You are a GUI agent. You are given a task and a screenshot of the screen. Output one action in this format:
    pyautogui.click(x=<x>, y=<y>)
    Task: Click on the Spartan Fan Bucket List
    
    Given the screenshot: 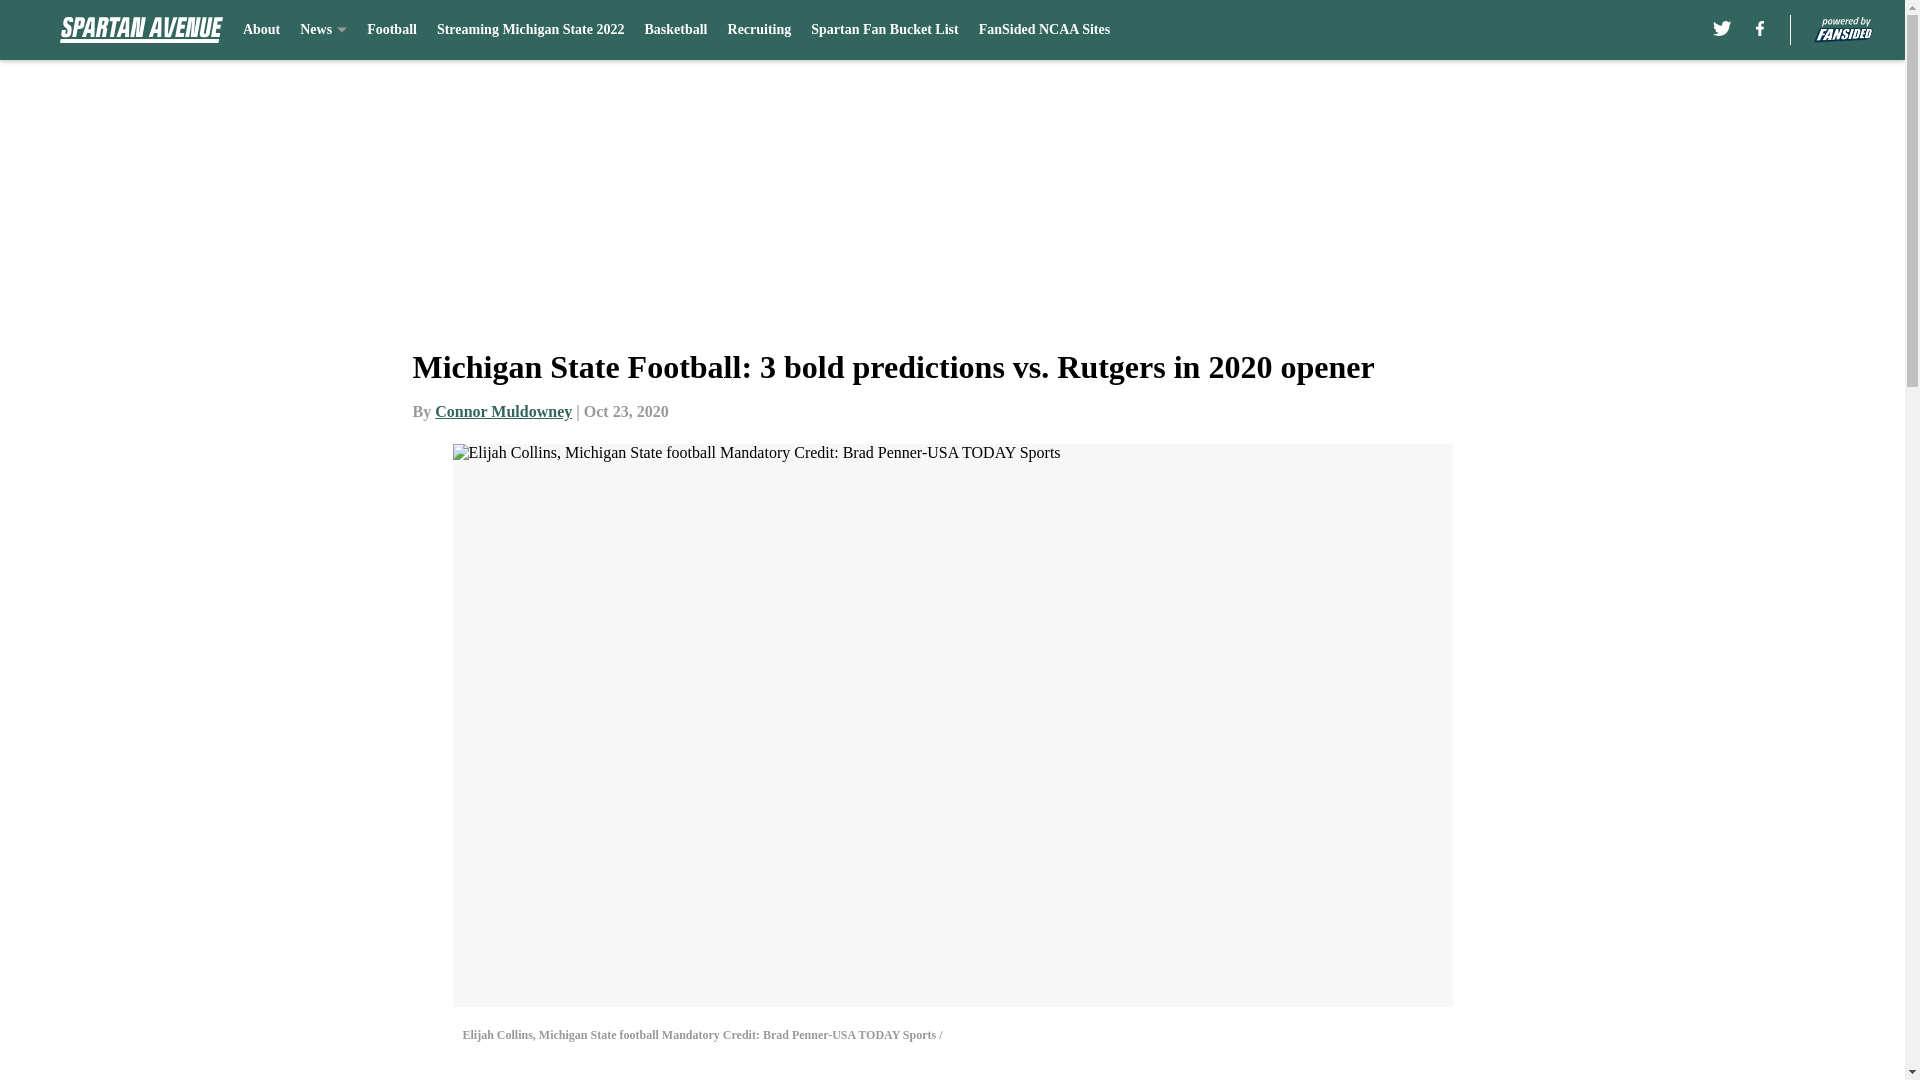 What is the action you would take?
    pyautogui.click(x=884, y=30)
    